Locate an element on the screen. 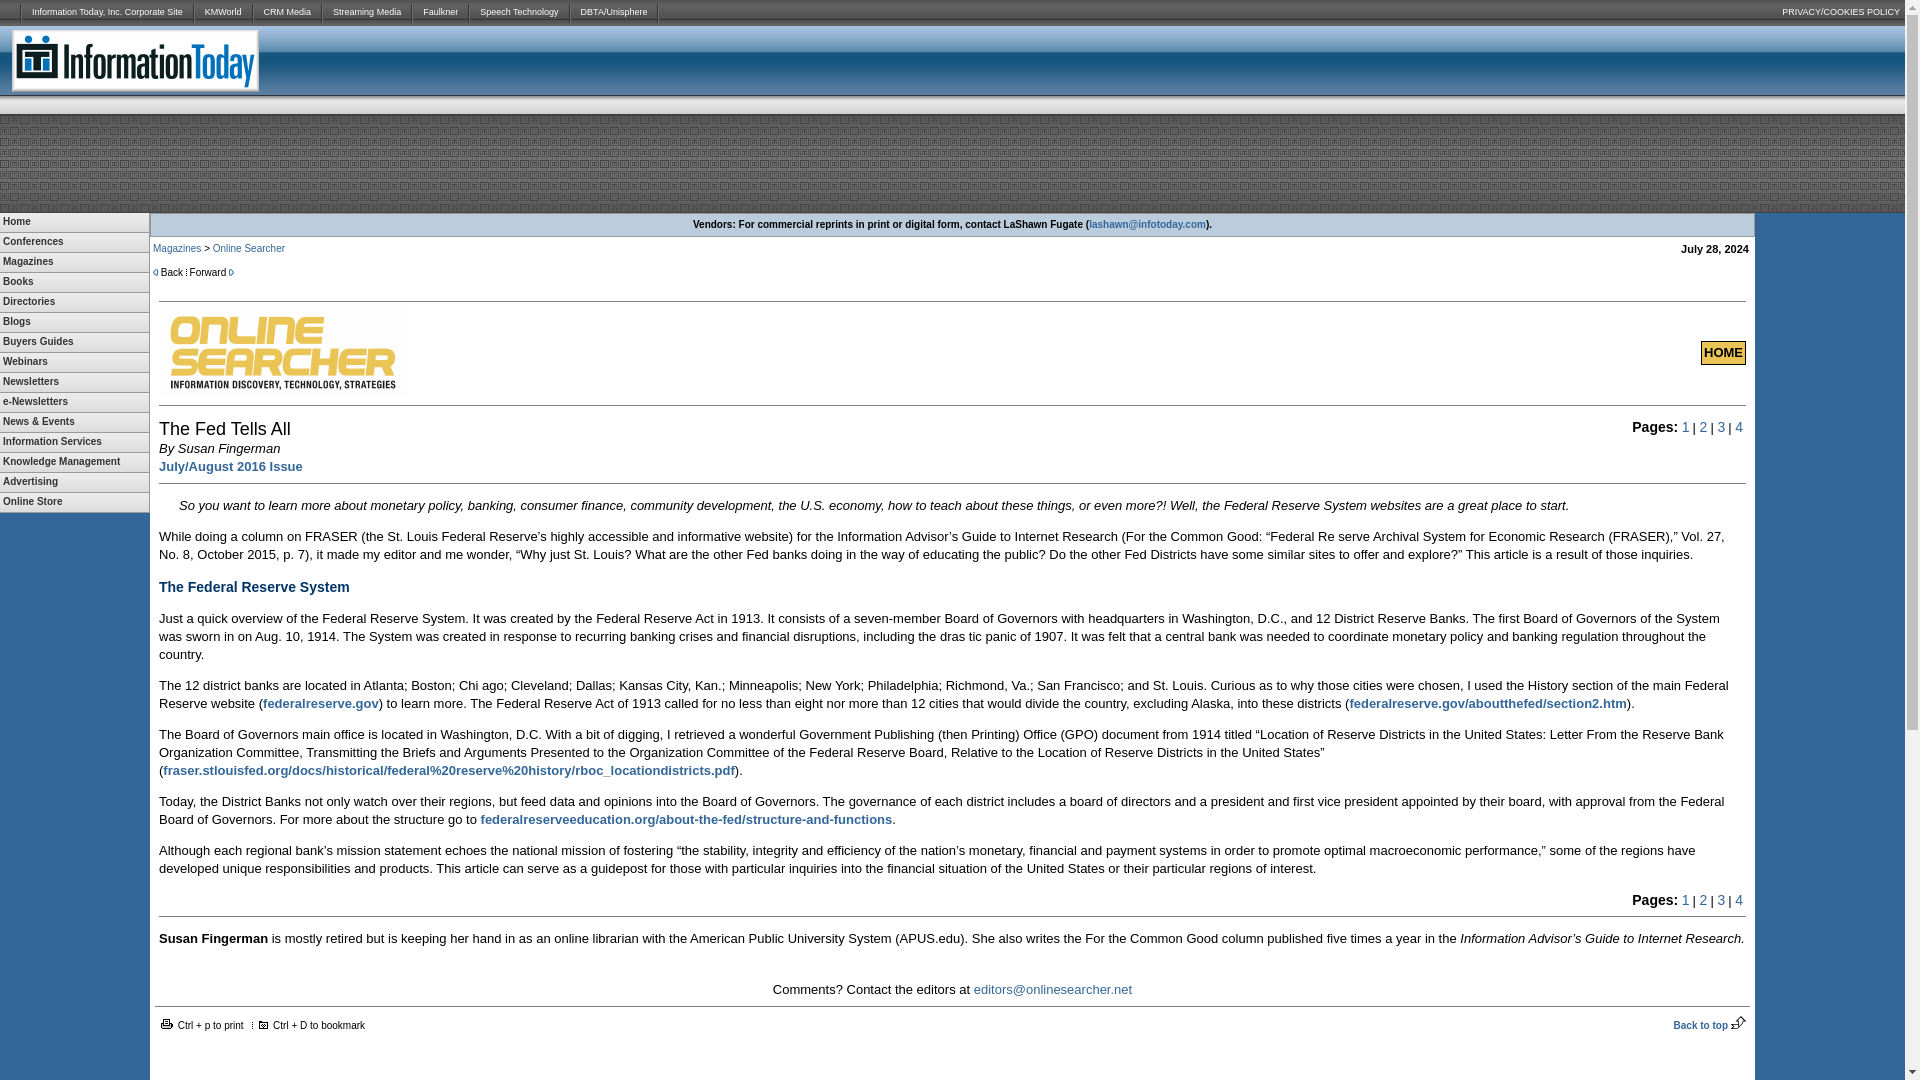  Online Searcher Home is located at coordinates (1724, 352).